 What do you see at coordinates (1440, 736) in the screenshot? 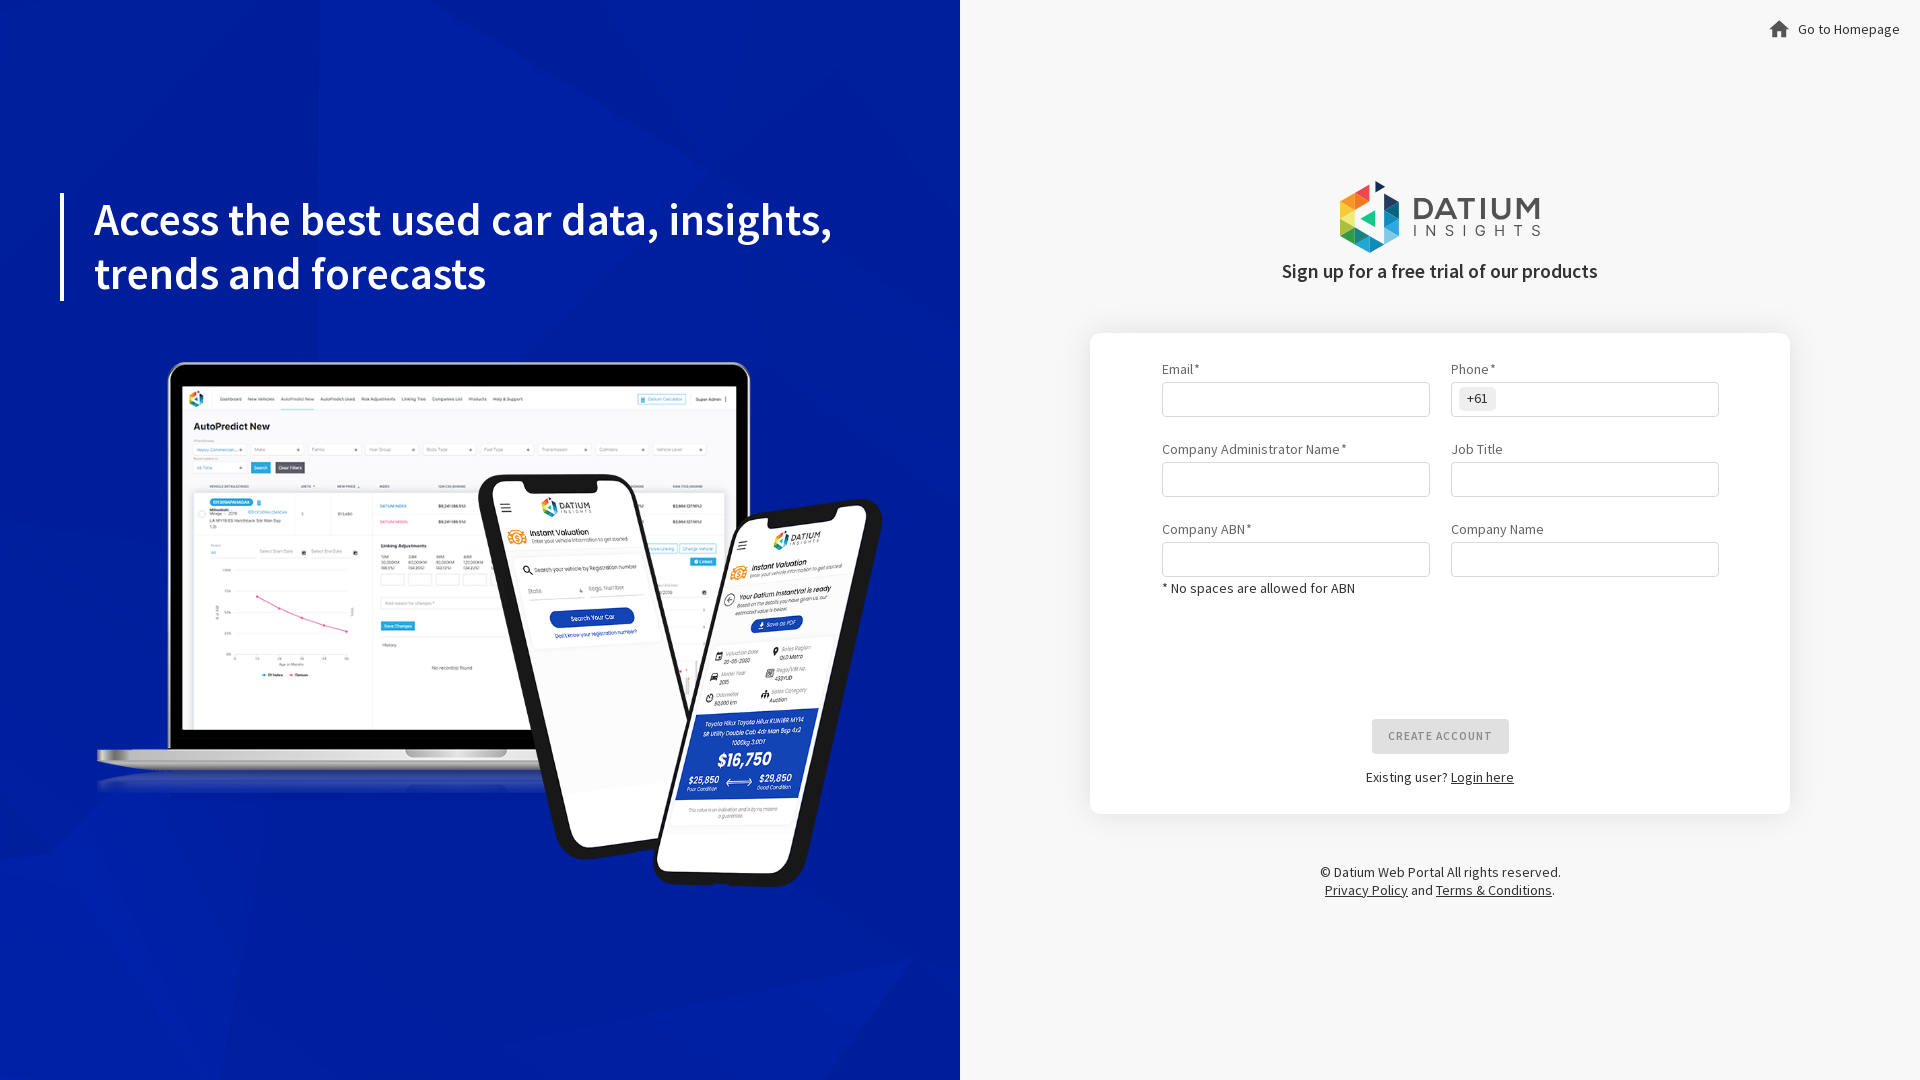
I see `CREATE ACCOUNT` at bounding box center [1440, 736].